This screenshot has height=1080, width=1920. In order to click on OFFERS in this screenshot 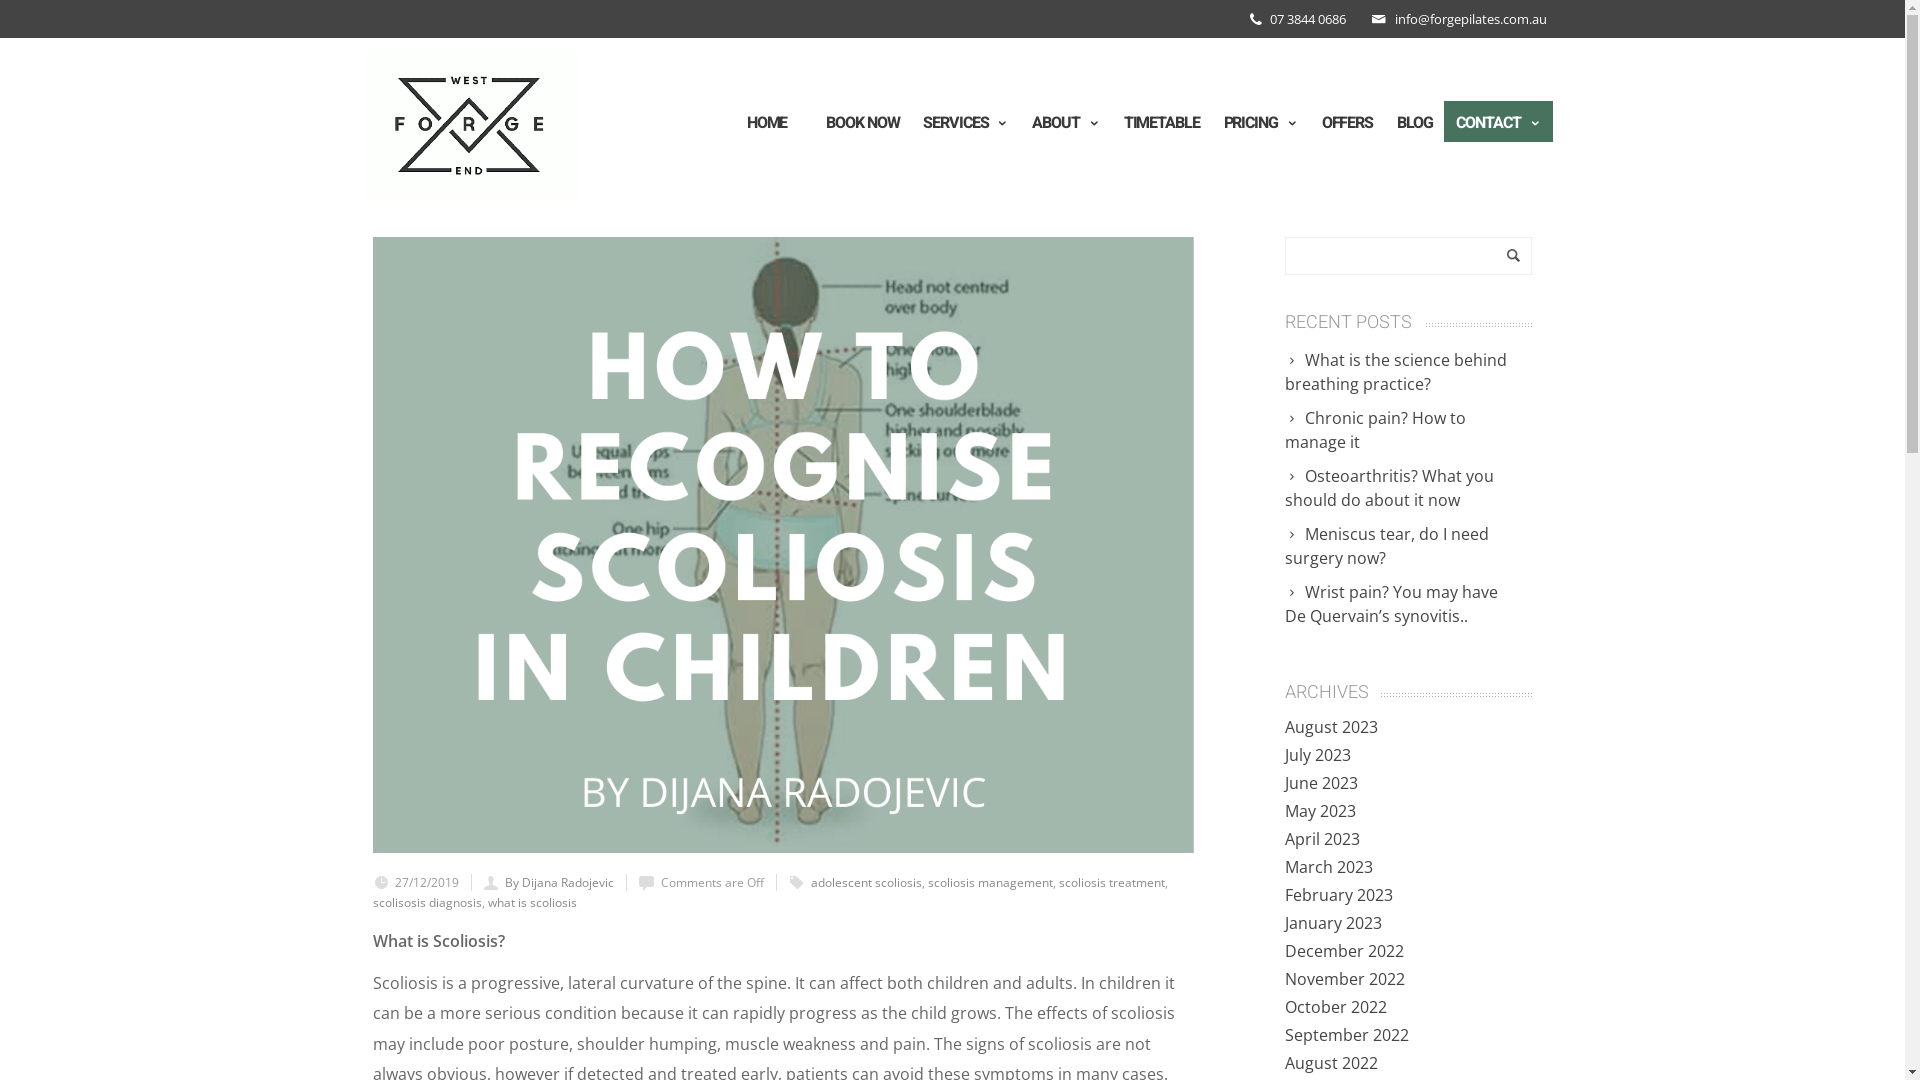, I will do `click(1348, 122)`.